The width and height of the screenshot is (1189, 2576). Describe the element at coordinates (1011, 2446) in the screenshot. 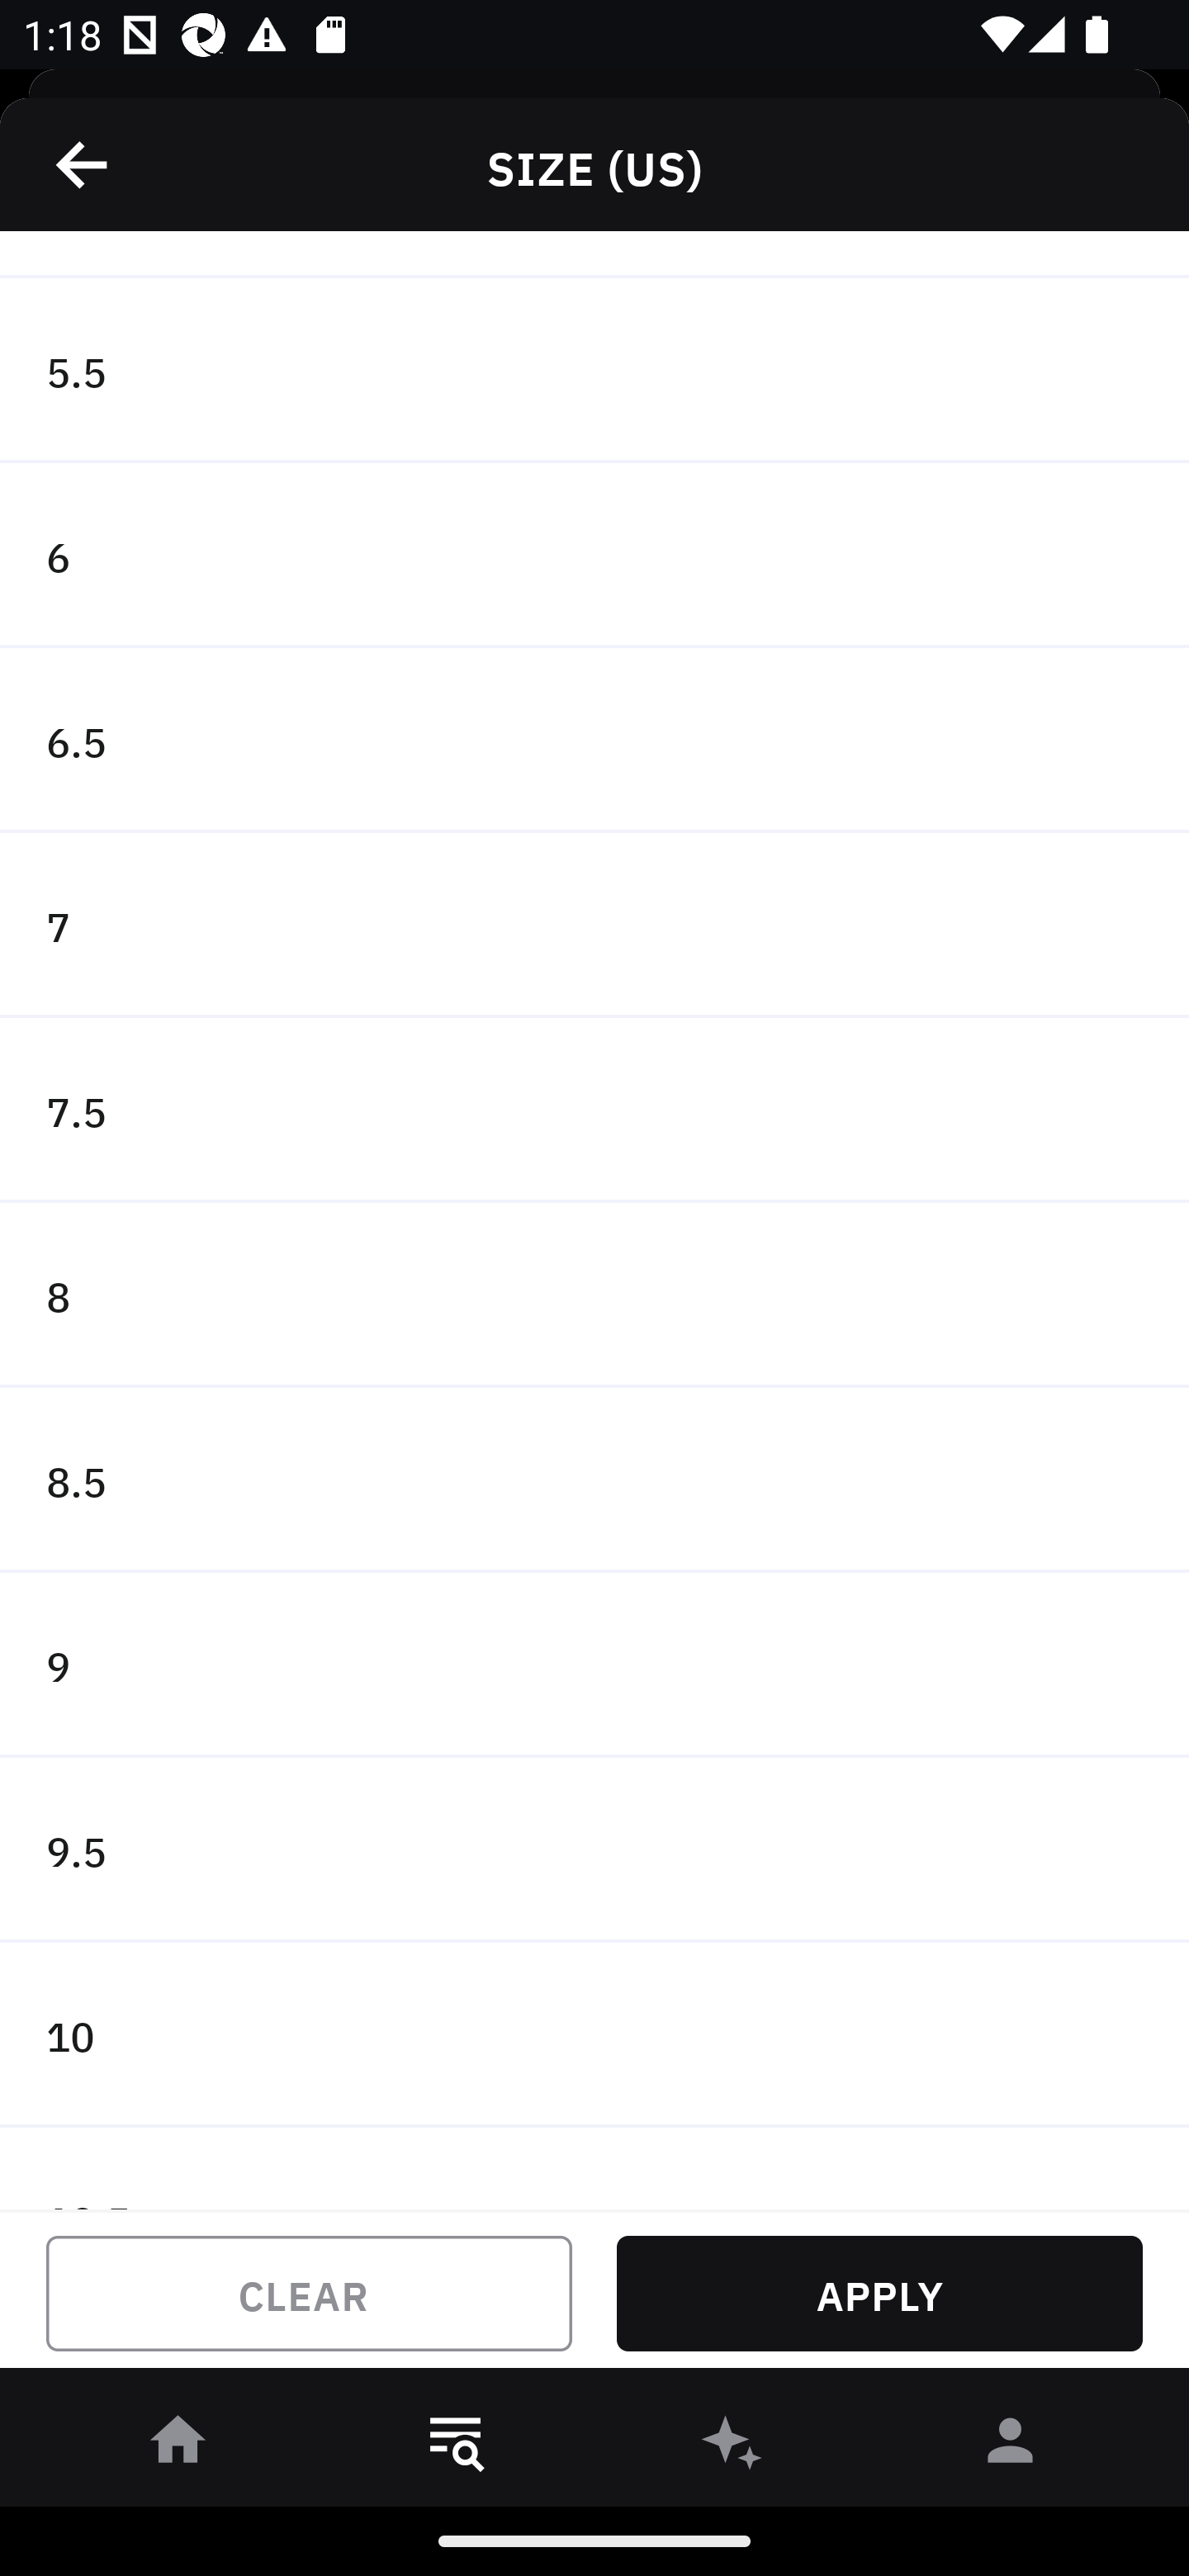

I see `󰀄` at that location.